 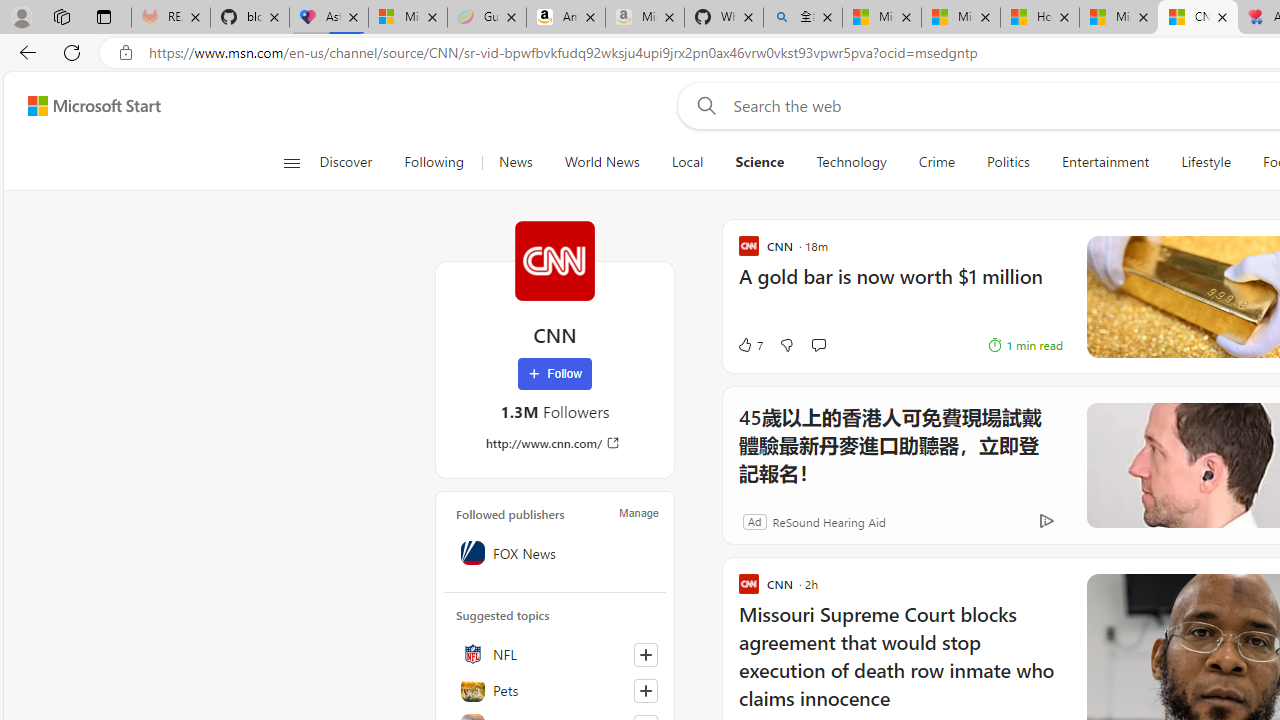 What do you see at coordinates (554, 374) in the screenshot?
I see `Follow` at bounding box center [554, 374].